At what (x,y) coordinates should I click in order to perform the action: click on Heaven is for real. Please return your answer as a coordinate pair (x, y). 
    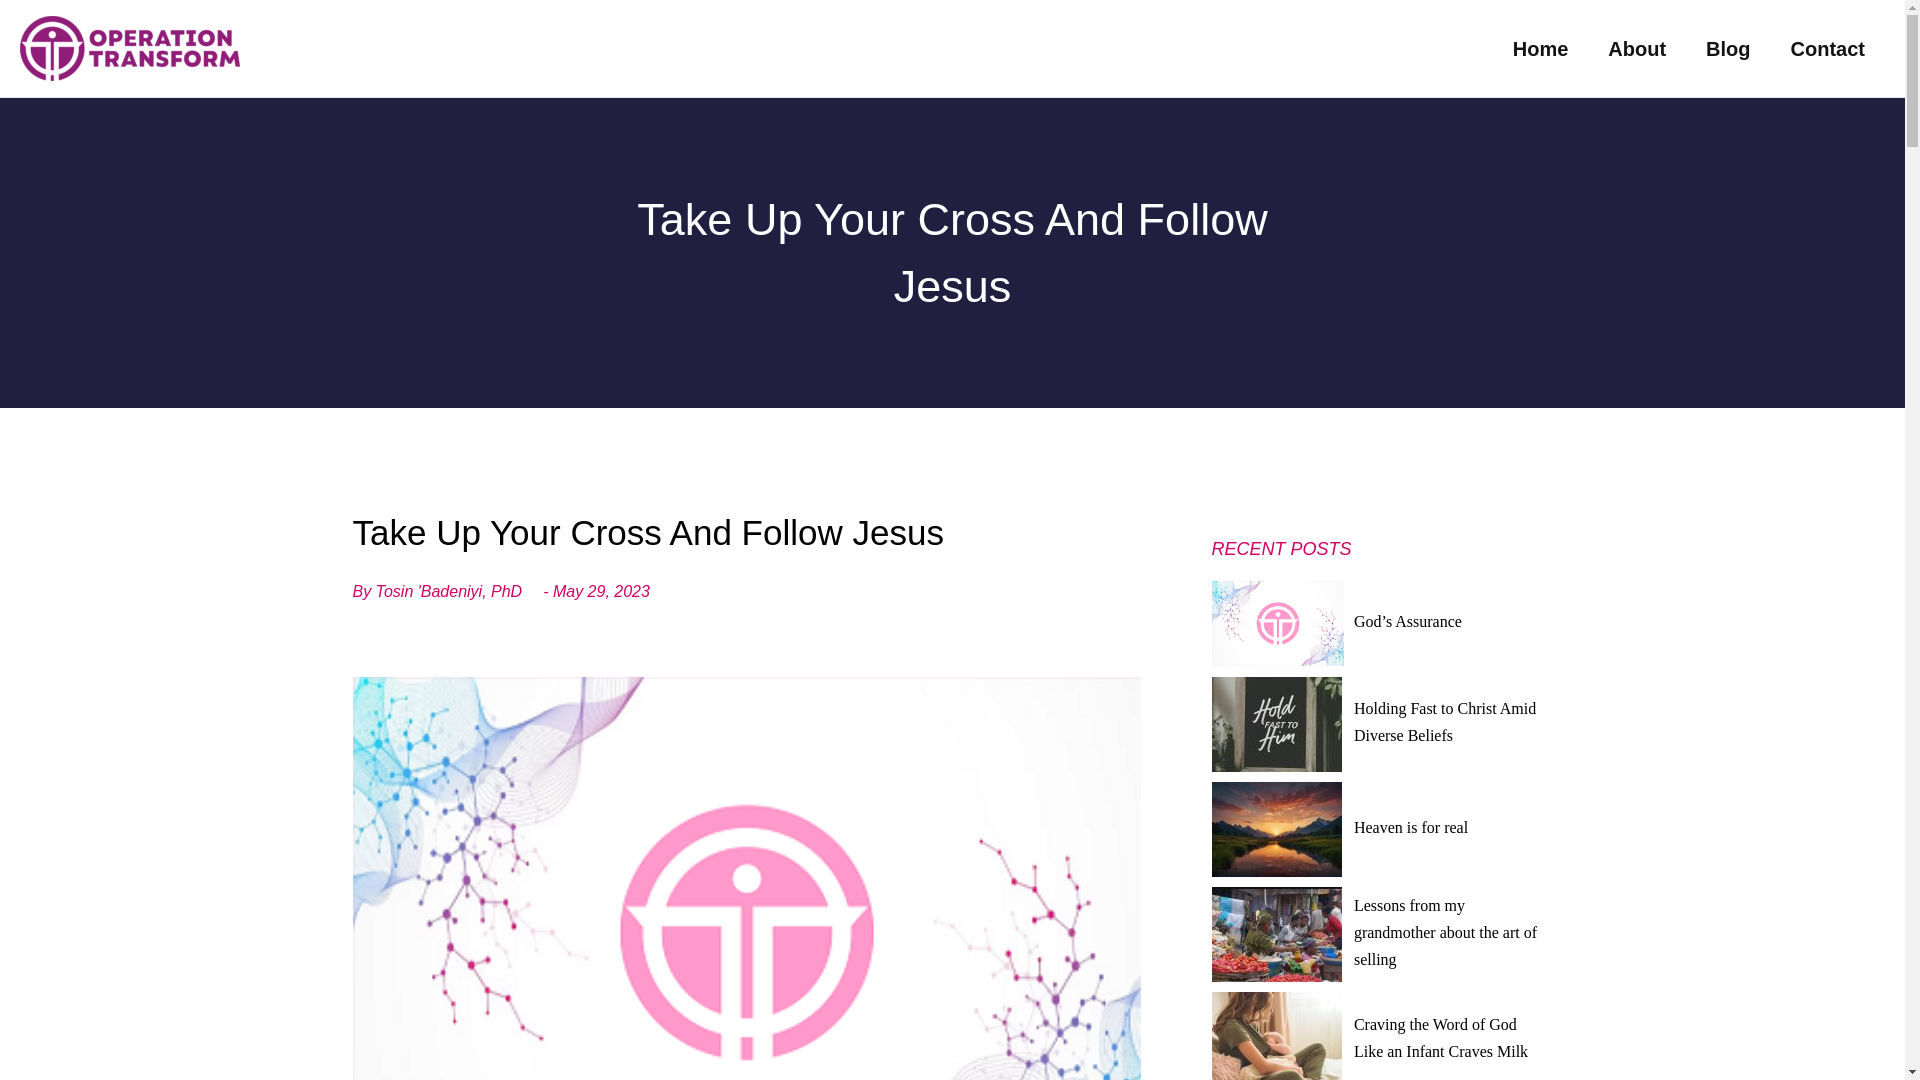
    Looking at the image, I should click on (1410, 826).